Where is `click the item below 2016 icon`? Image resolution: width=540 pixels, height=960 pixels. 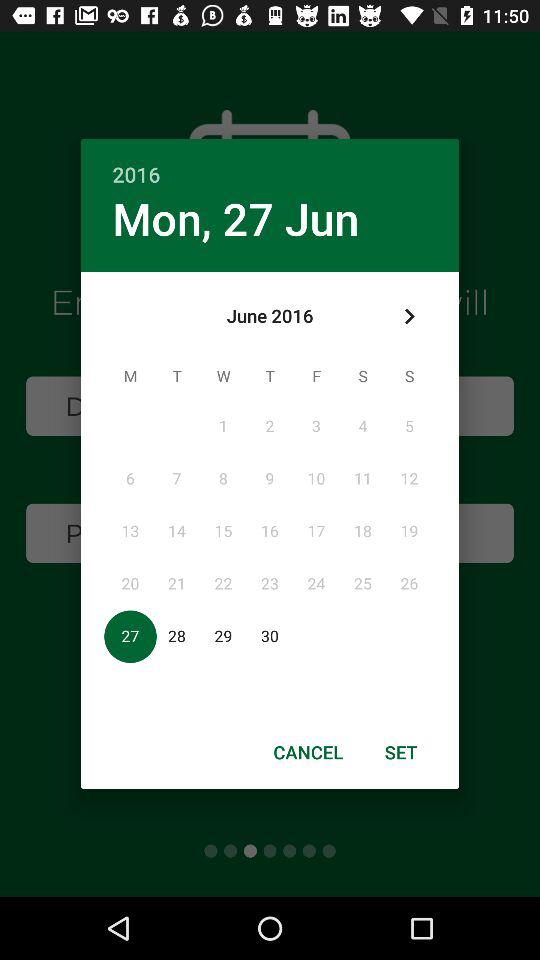 click the item below 2016 icon is located at coordinates (236, 218).